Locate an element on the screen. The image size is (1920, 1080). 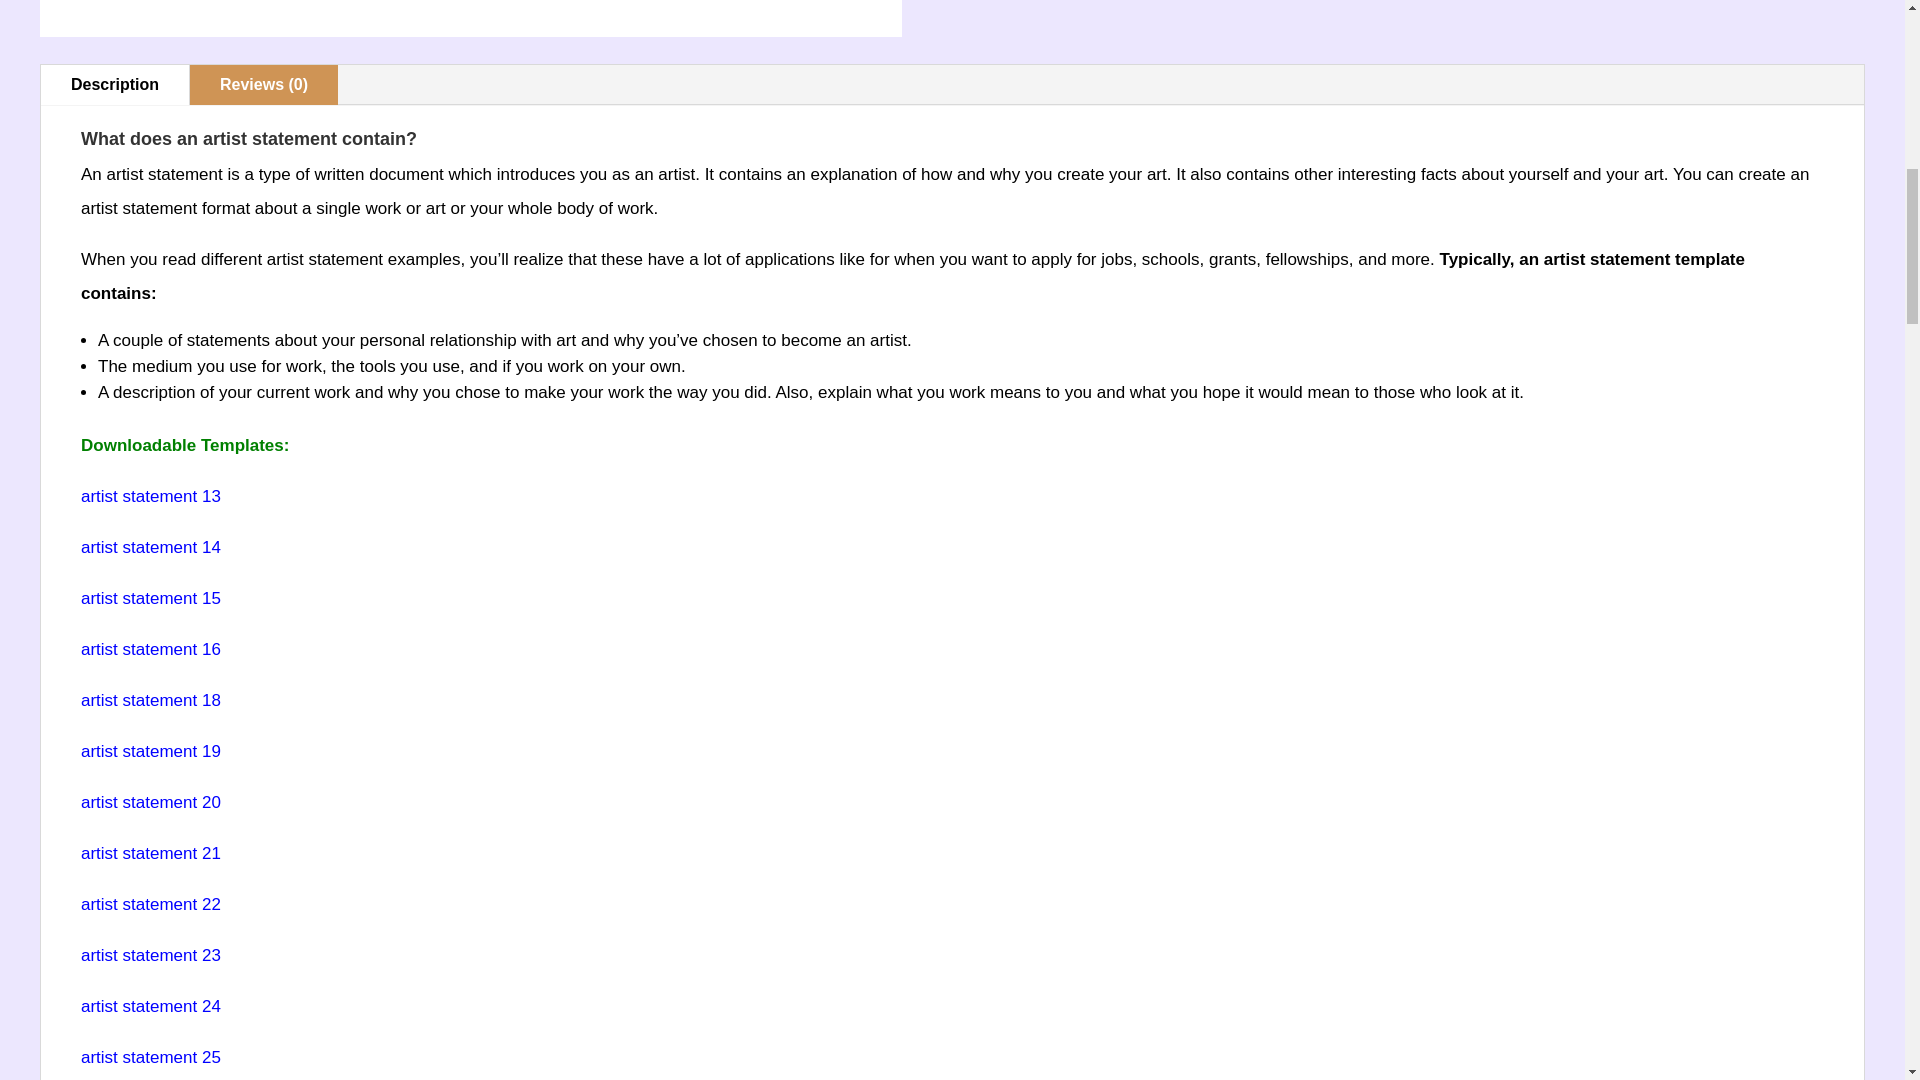
artist statement 20 is located at coordinates (150, 802).